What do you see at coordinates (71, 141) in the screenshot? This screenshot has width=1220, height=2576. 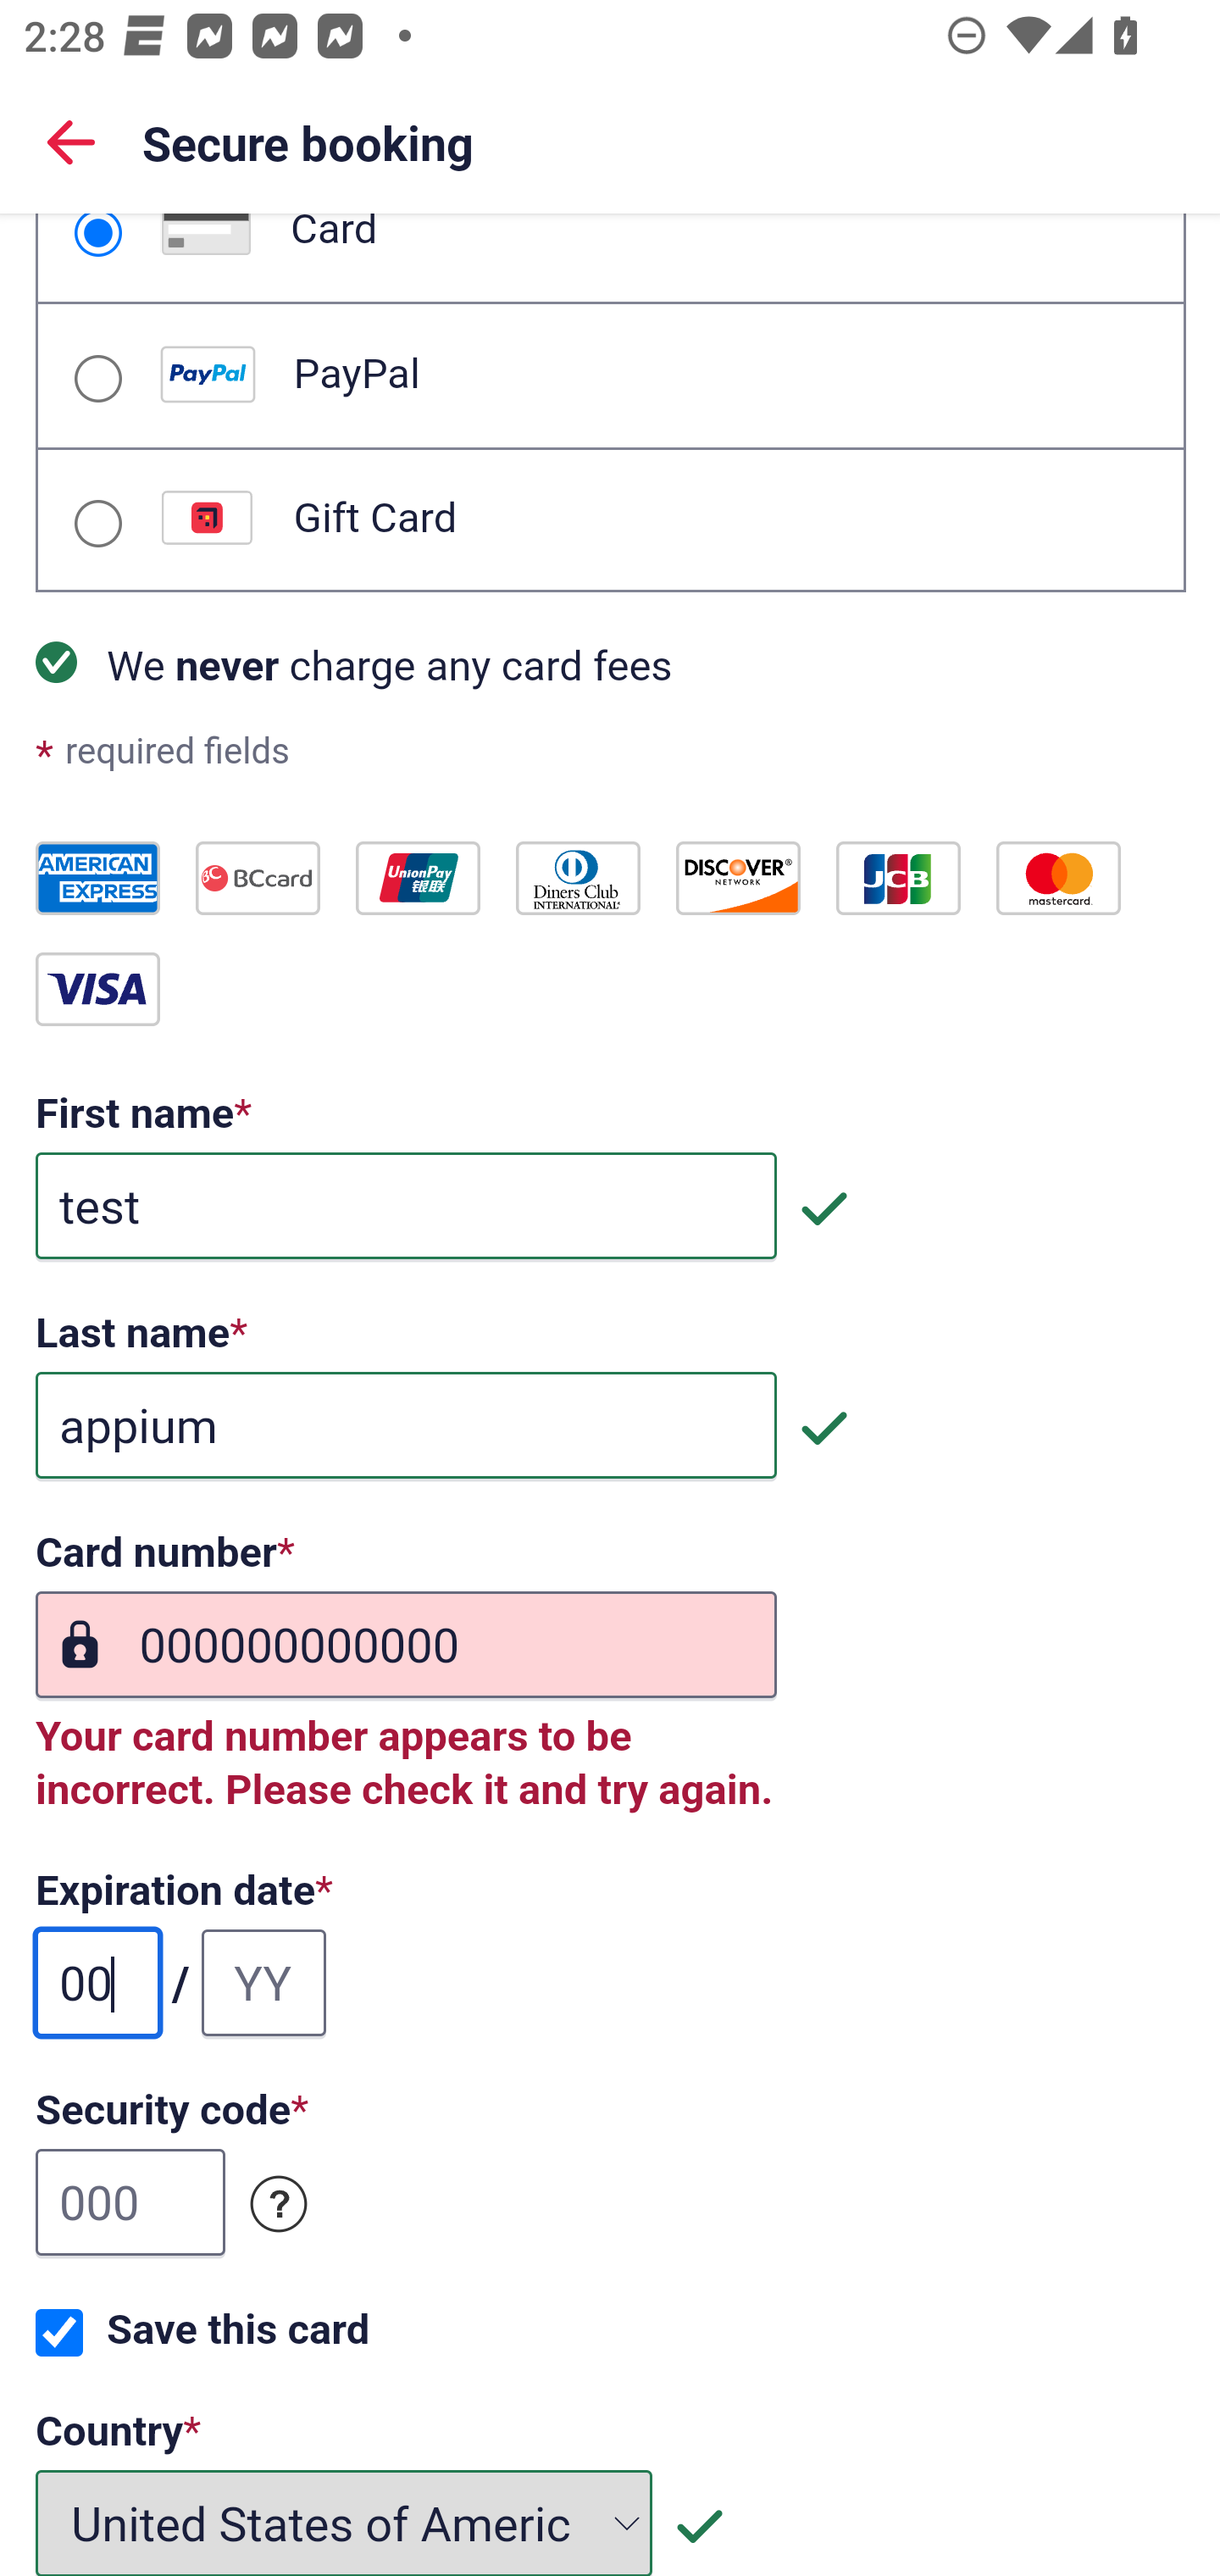 I see `Back` at bounding box center [71, 141].